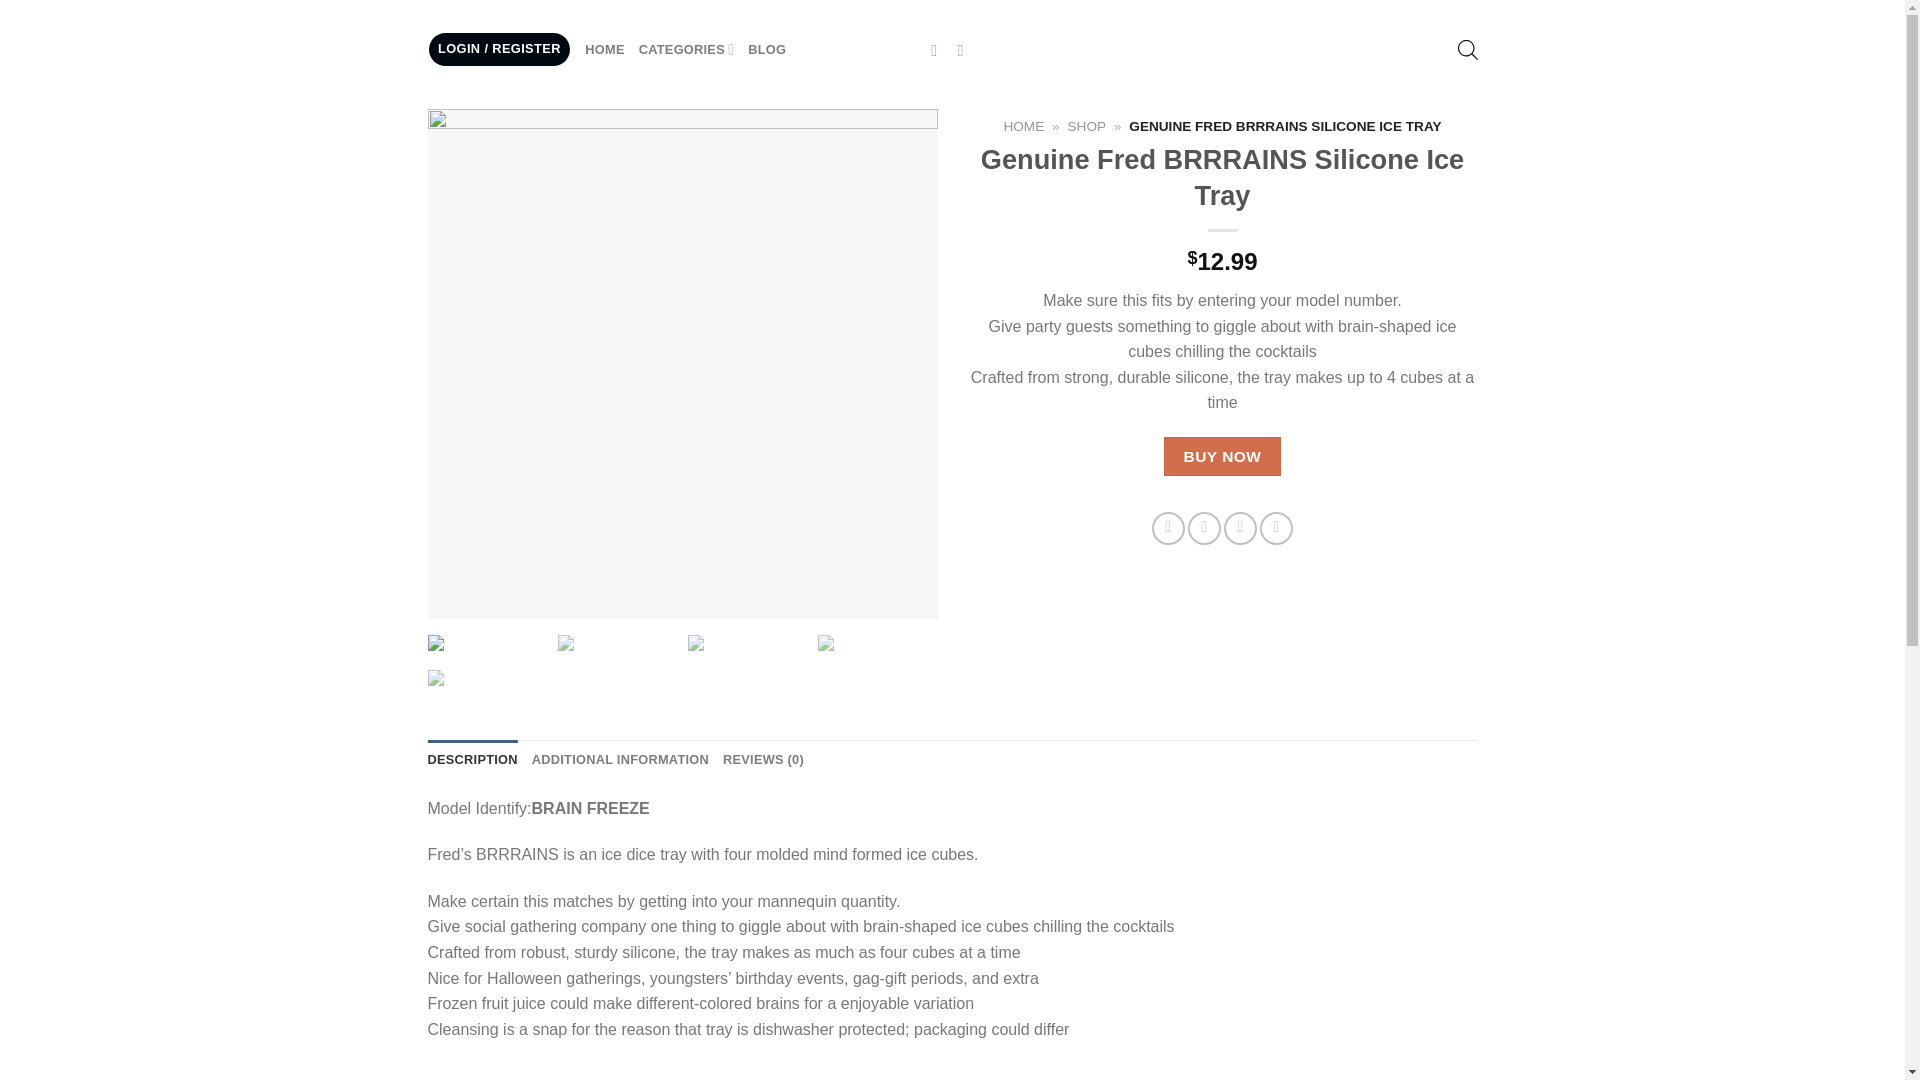  What do you see at coordinates (1087, 126) in the screenshot?
I see `SHOP` at bounding box center [1087, 126].